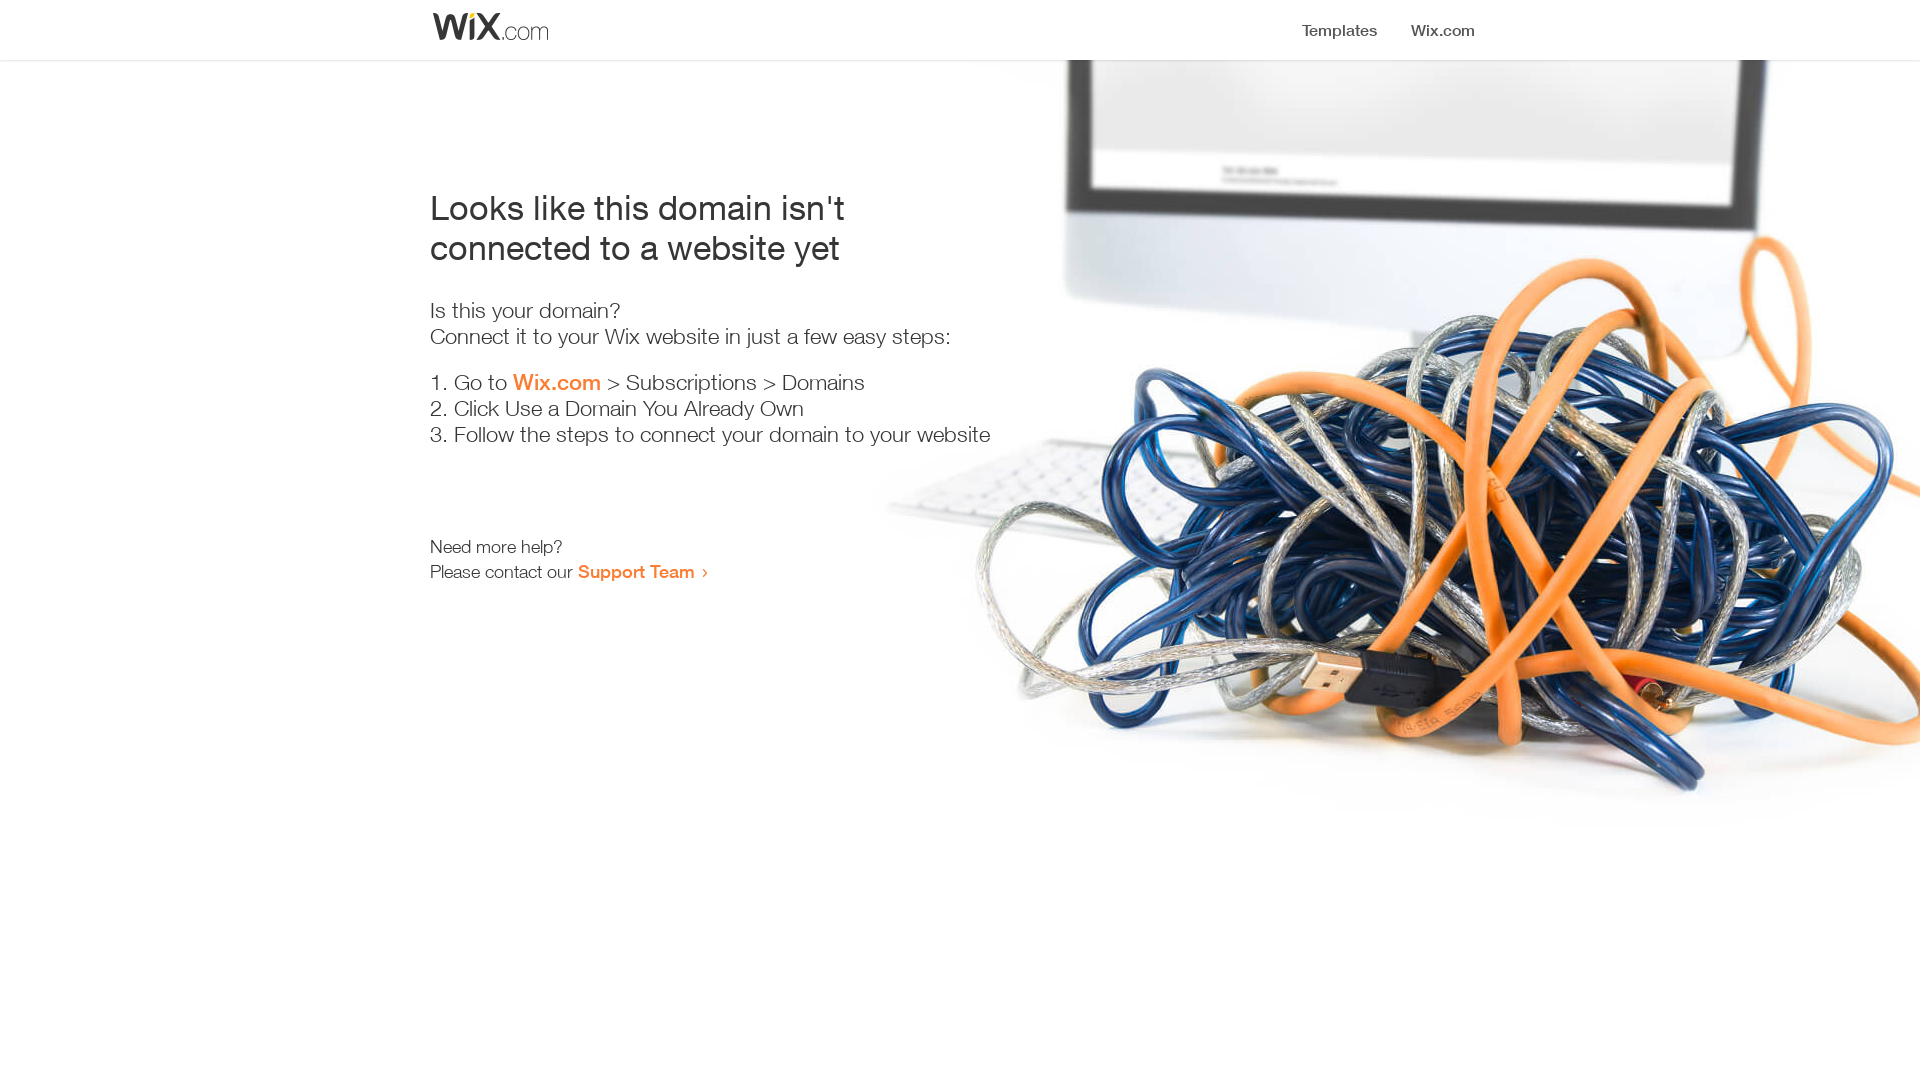  I want to click on Wix.com, so click(557, 382).